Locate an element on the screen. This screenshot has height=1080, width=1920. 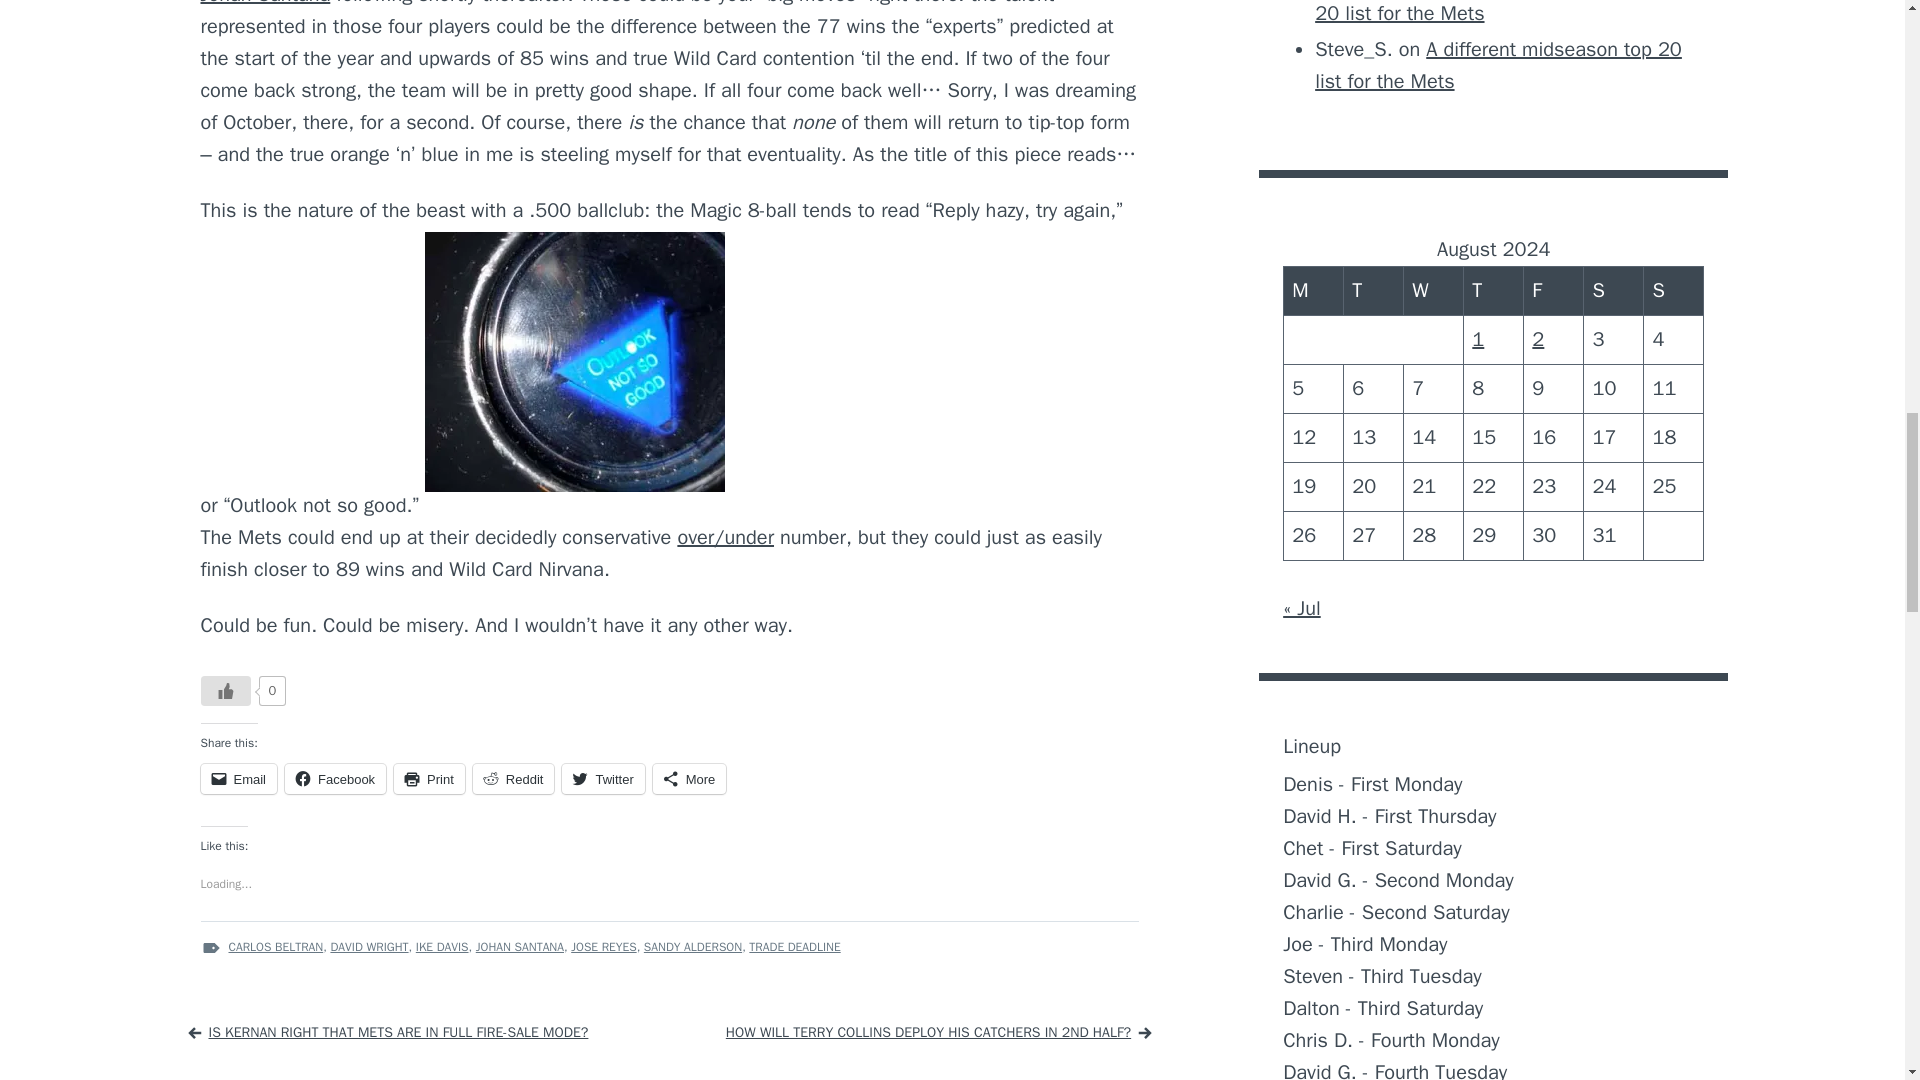
Click to share on Reddit is located at coordinates (513, 778).